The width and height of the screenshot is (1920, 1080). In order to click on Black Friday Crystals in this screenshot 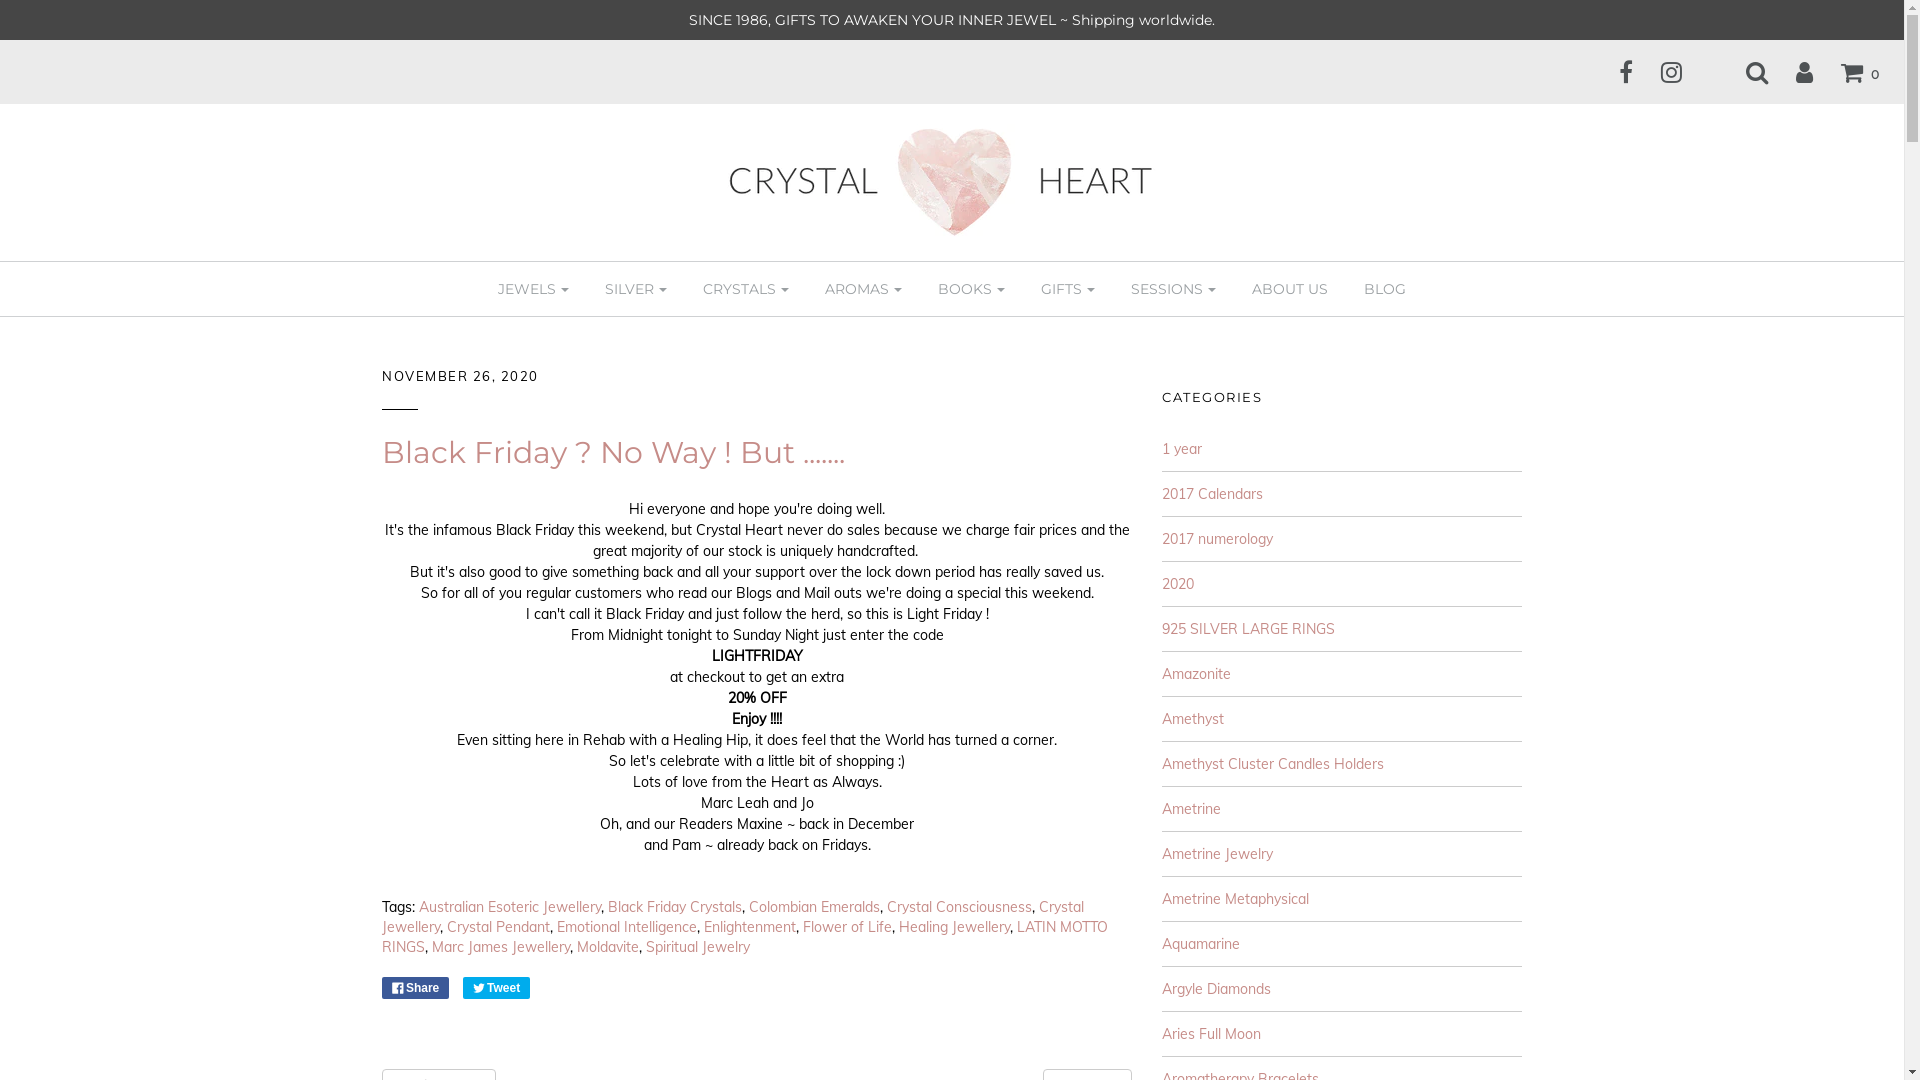, I will do `click(675, 907)`.